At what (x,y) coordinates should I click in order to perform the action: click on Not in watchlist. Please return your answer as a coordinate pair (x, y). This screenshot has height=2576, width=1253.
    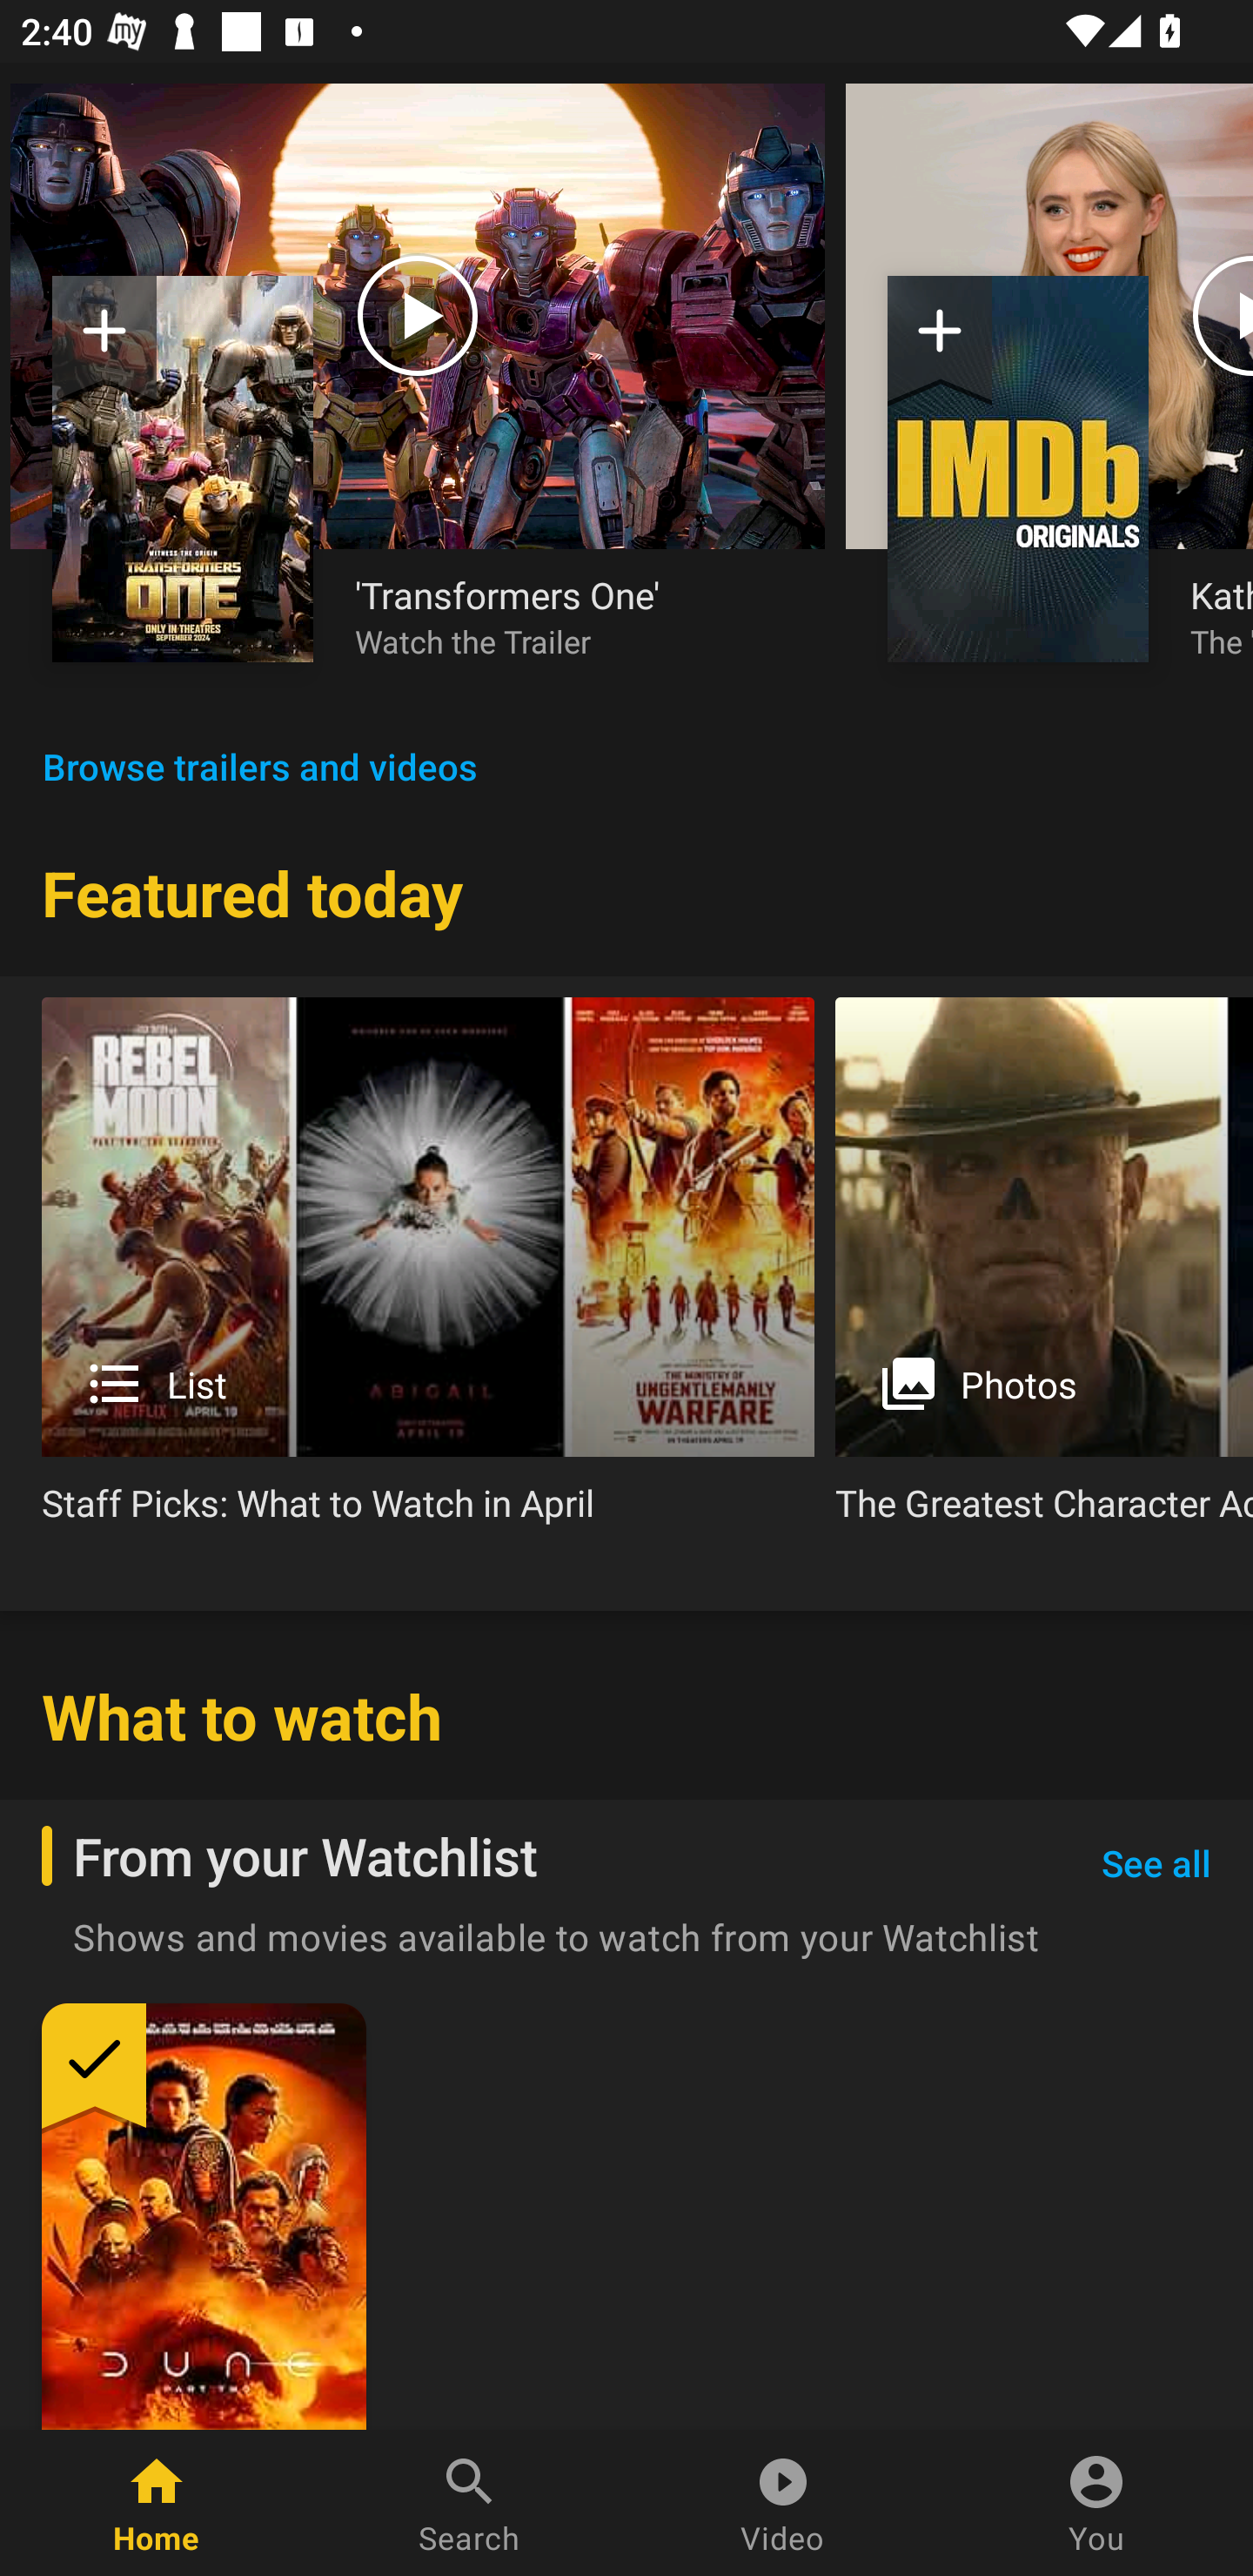
    Looking at the image, I should click on (183, 468).